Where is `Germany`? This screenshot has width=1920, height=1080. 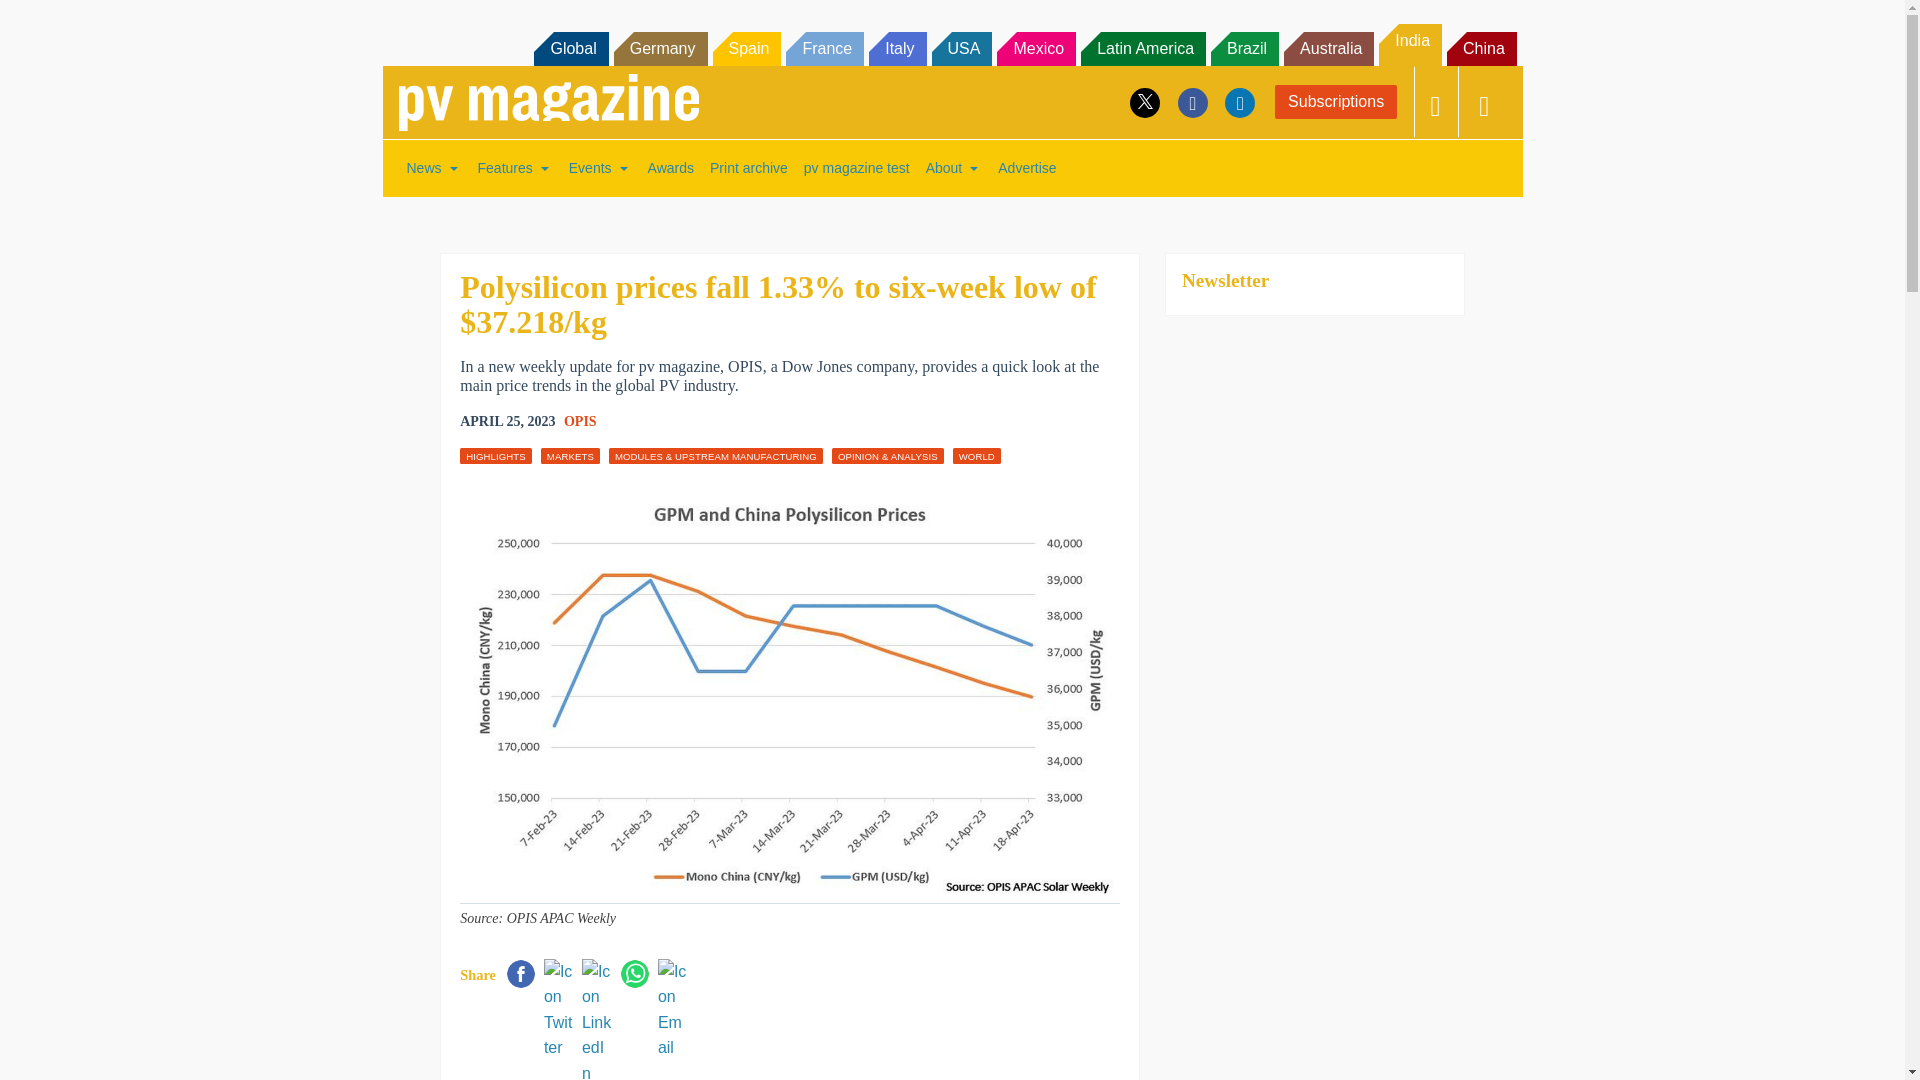
Germany is located at coordinates (661, 48).